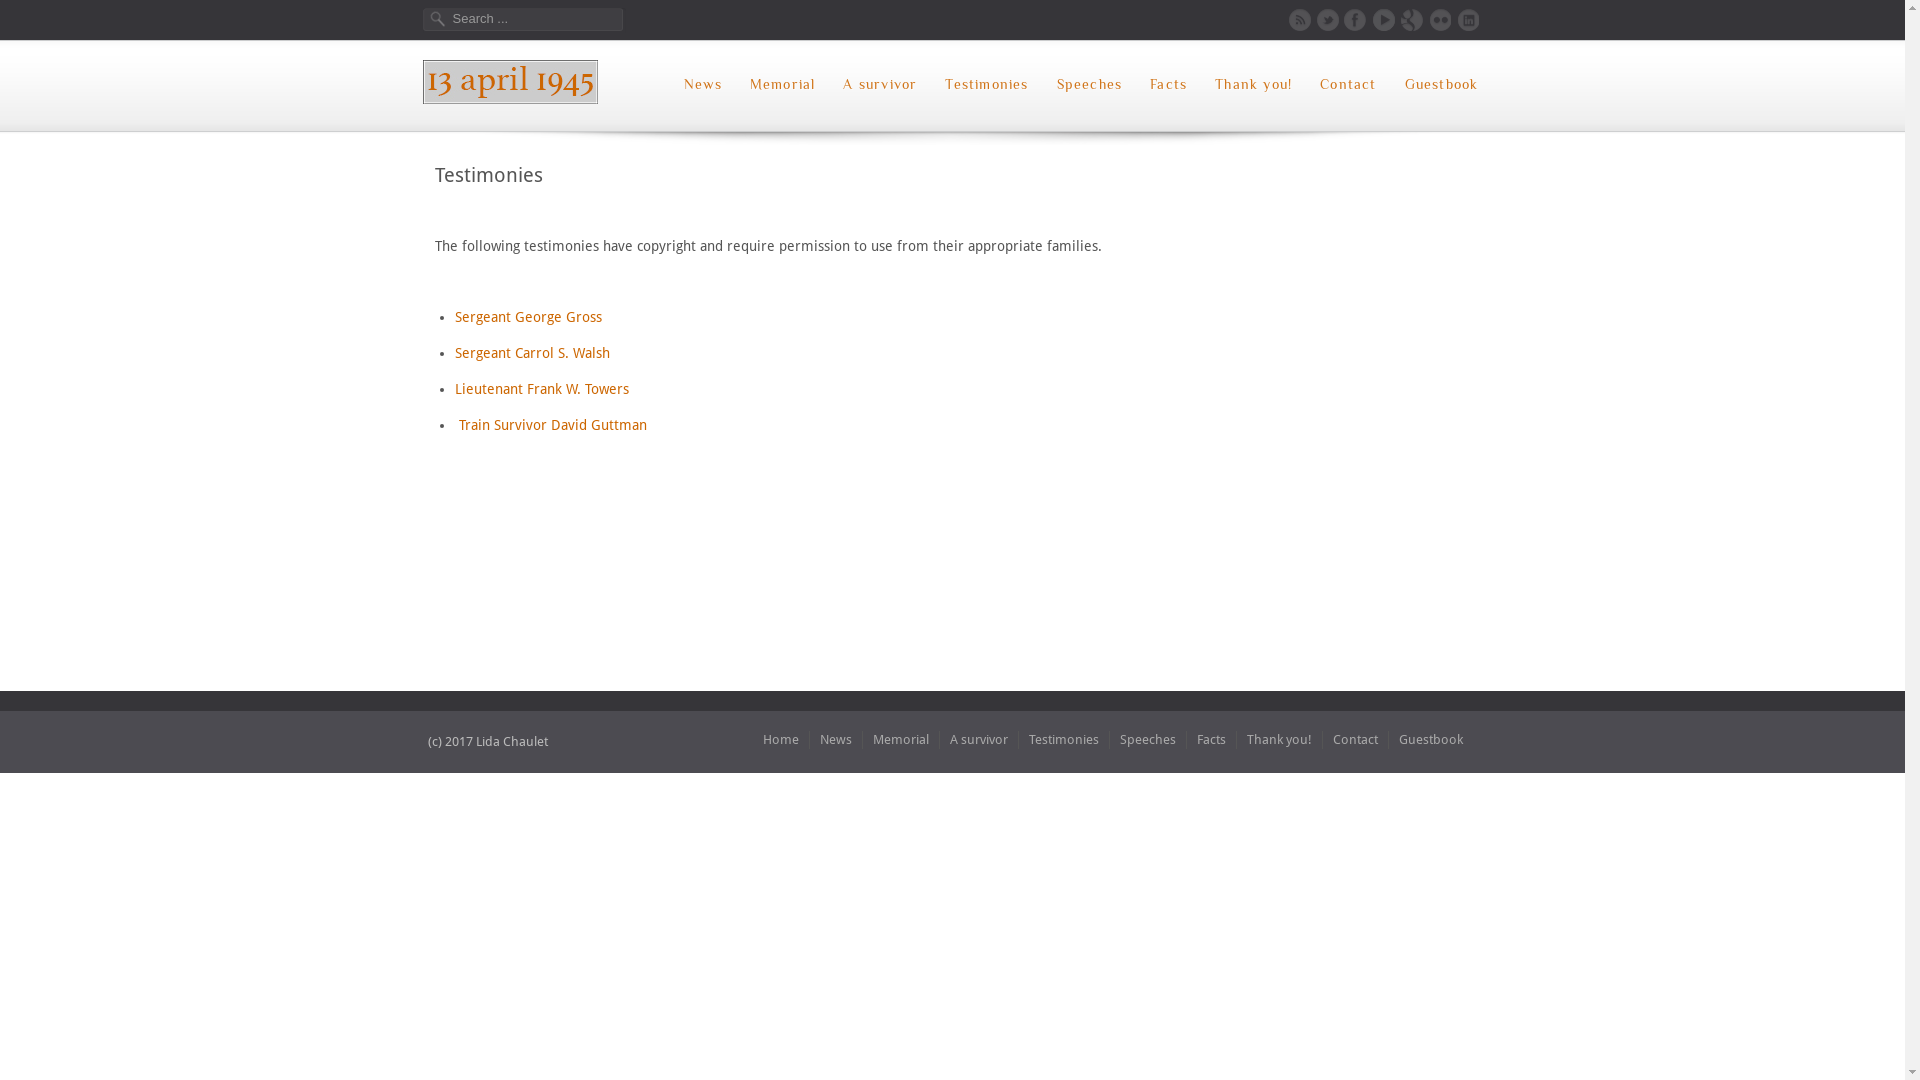 This screenshot has width=1920, height=1080. I want to click on Twitter, so click(1328, 20).